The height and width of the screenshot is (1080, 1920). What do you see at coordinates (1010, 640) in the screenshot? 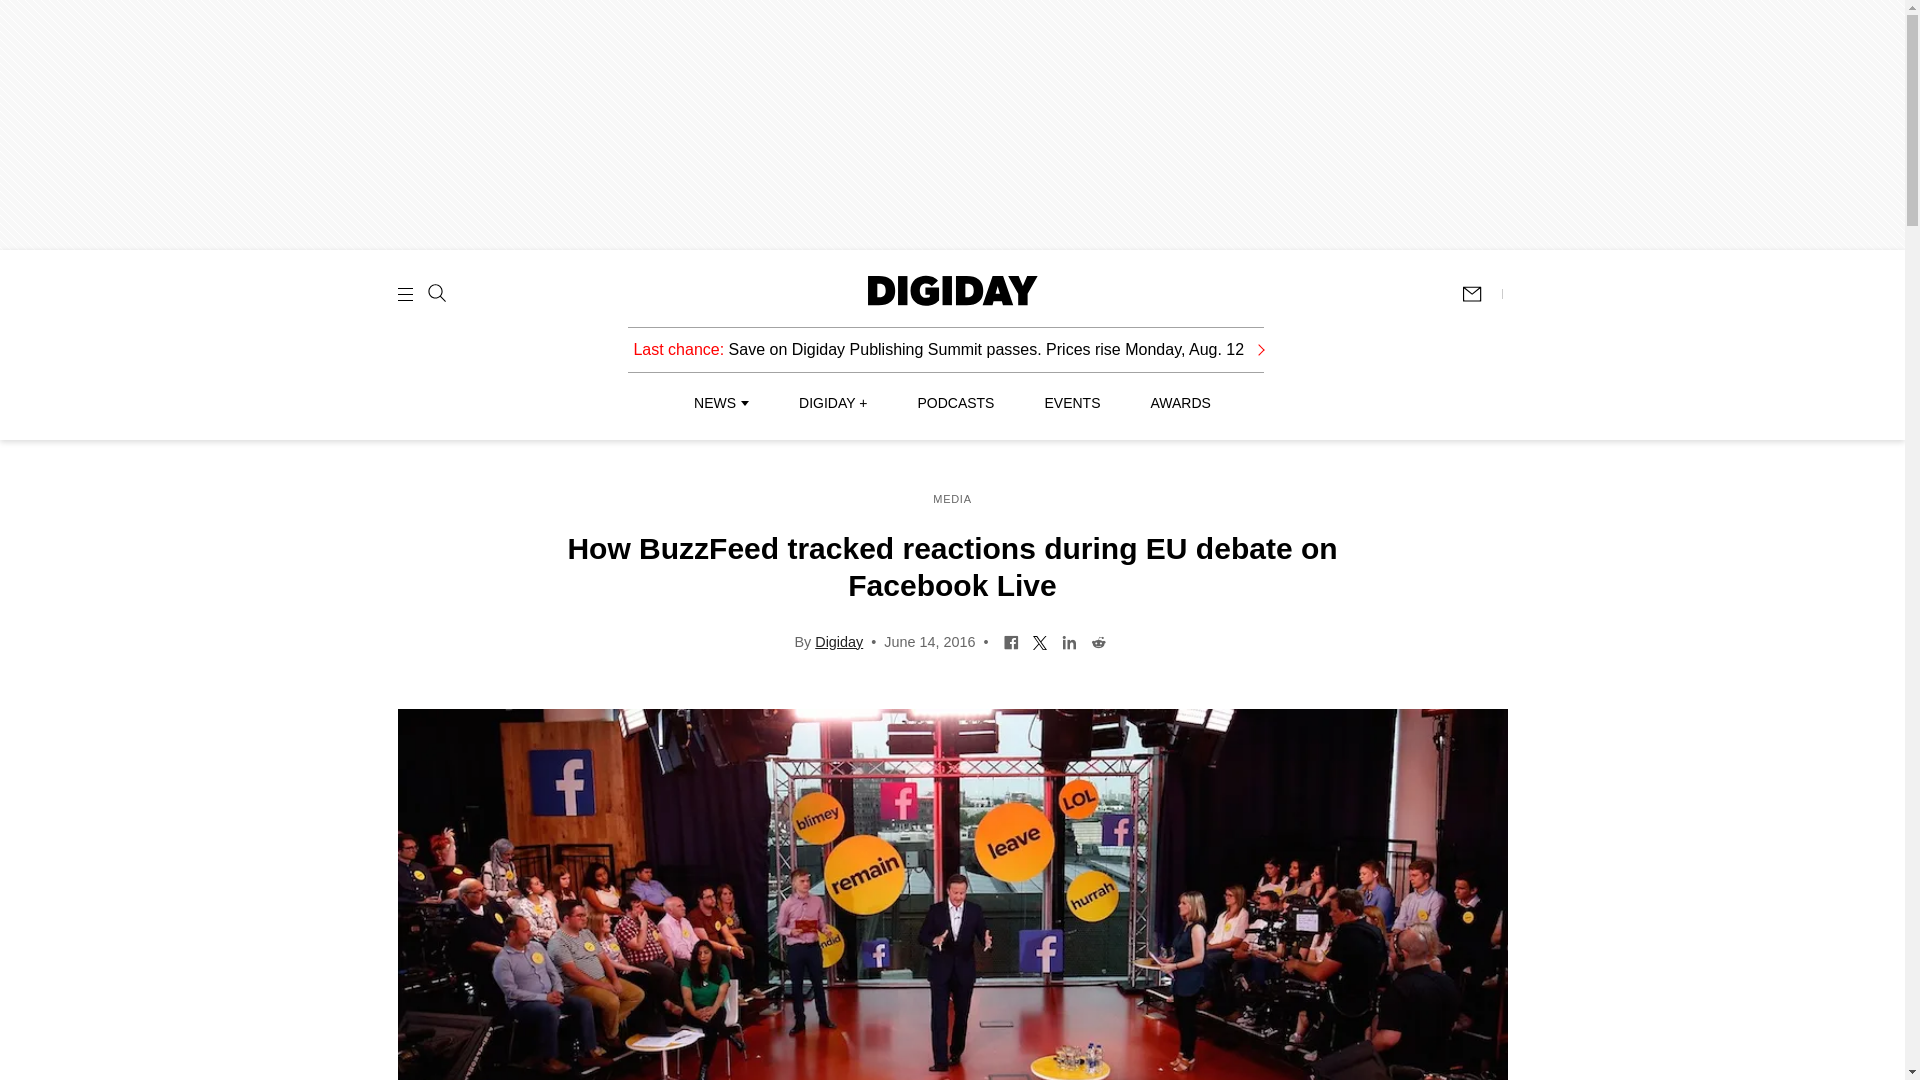
I see `Share on Facebook` at bounding box center [1010, 640].